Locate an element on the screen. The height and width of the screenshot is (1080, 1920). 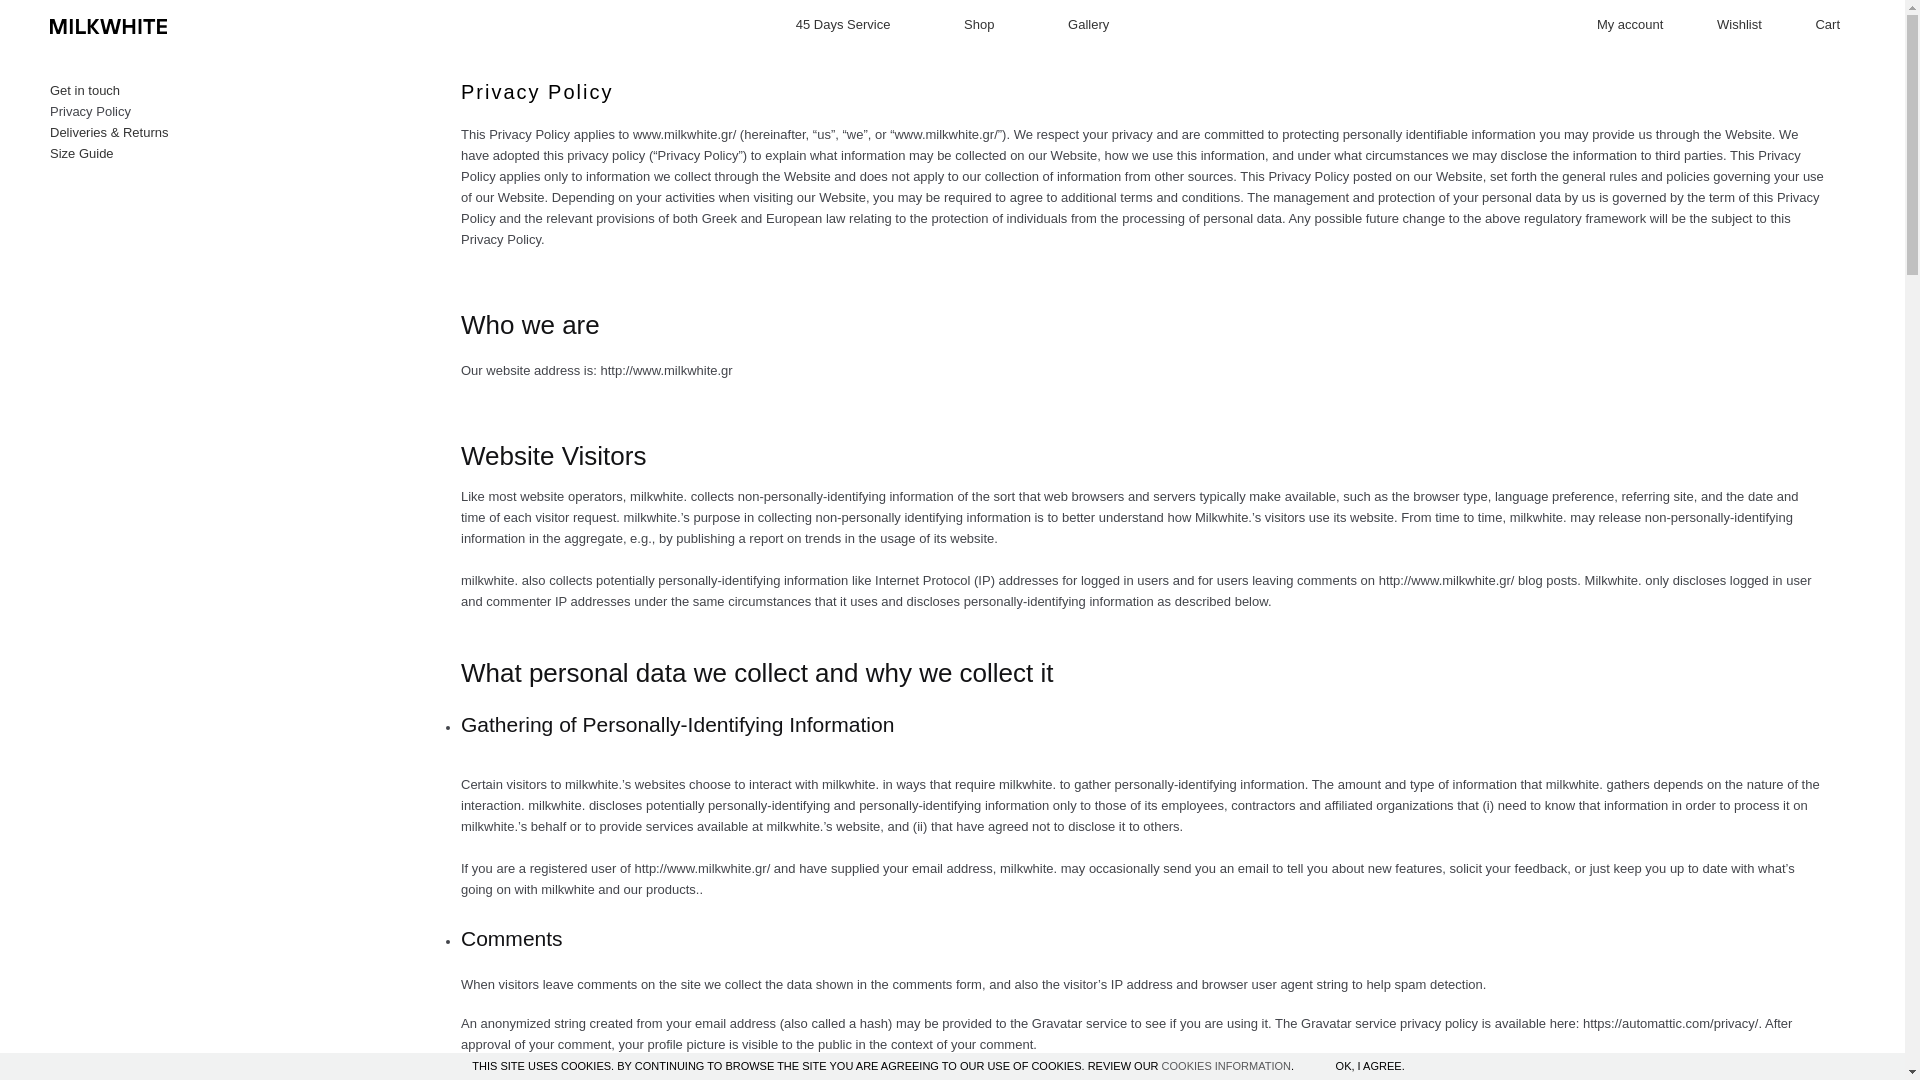
Wishlist is located at coordinates (1739, 24).